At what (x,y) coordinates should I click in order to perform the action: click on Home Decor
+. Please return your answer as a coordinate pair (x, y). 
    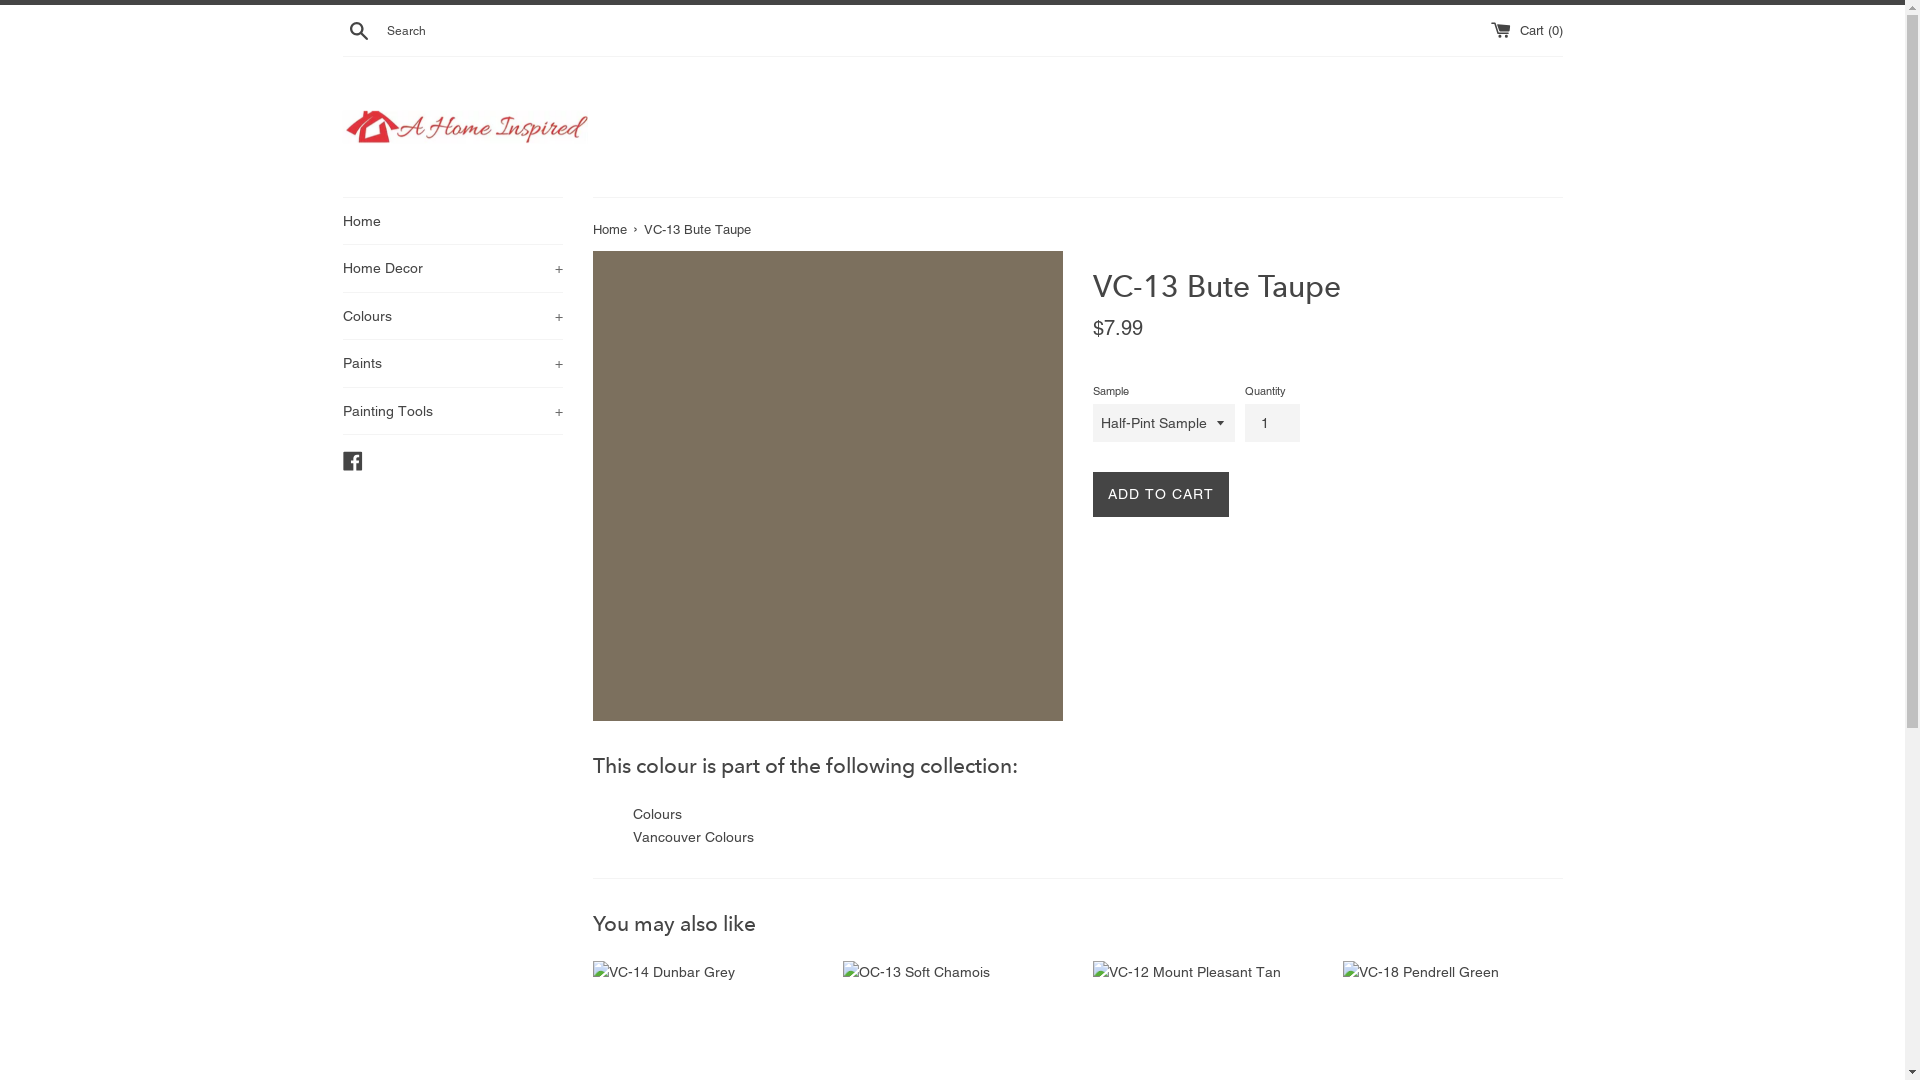
    Looking at the image, I should click on (452, 268).